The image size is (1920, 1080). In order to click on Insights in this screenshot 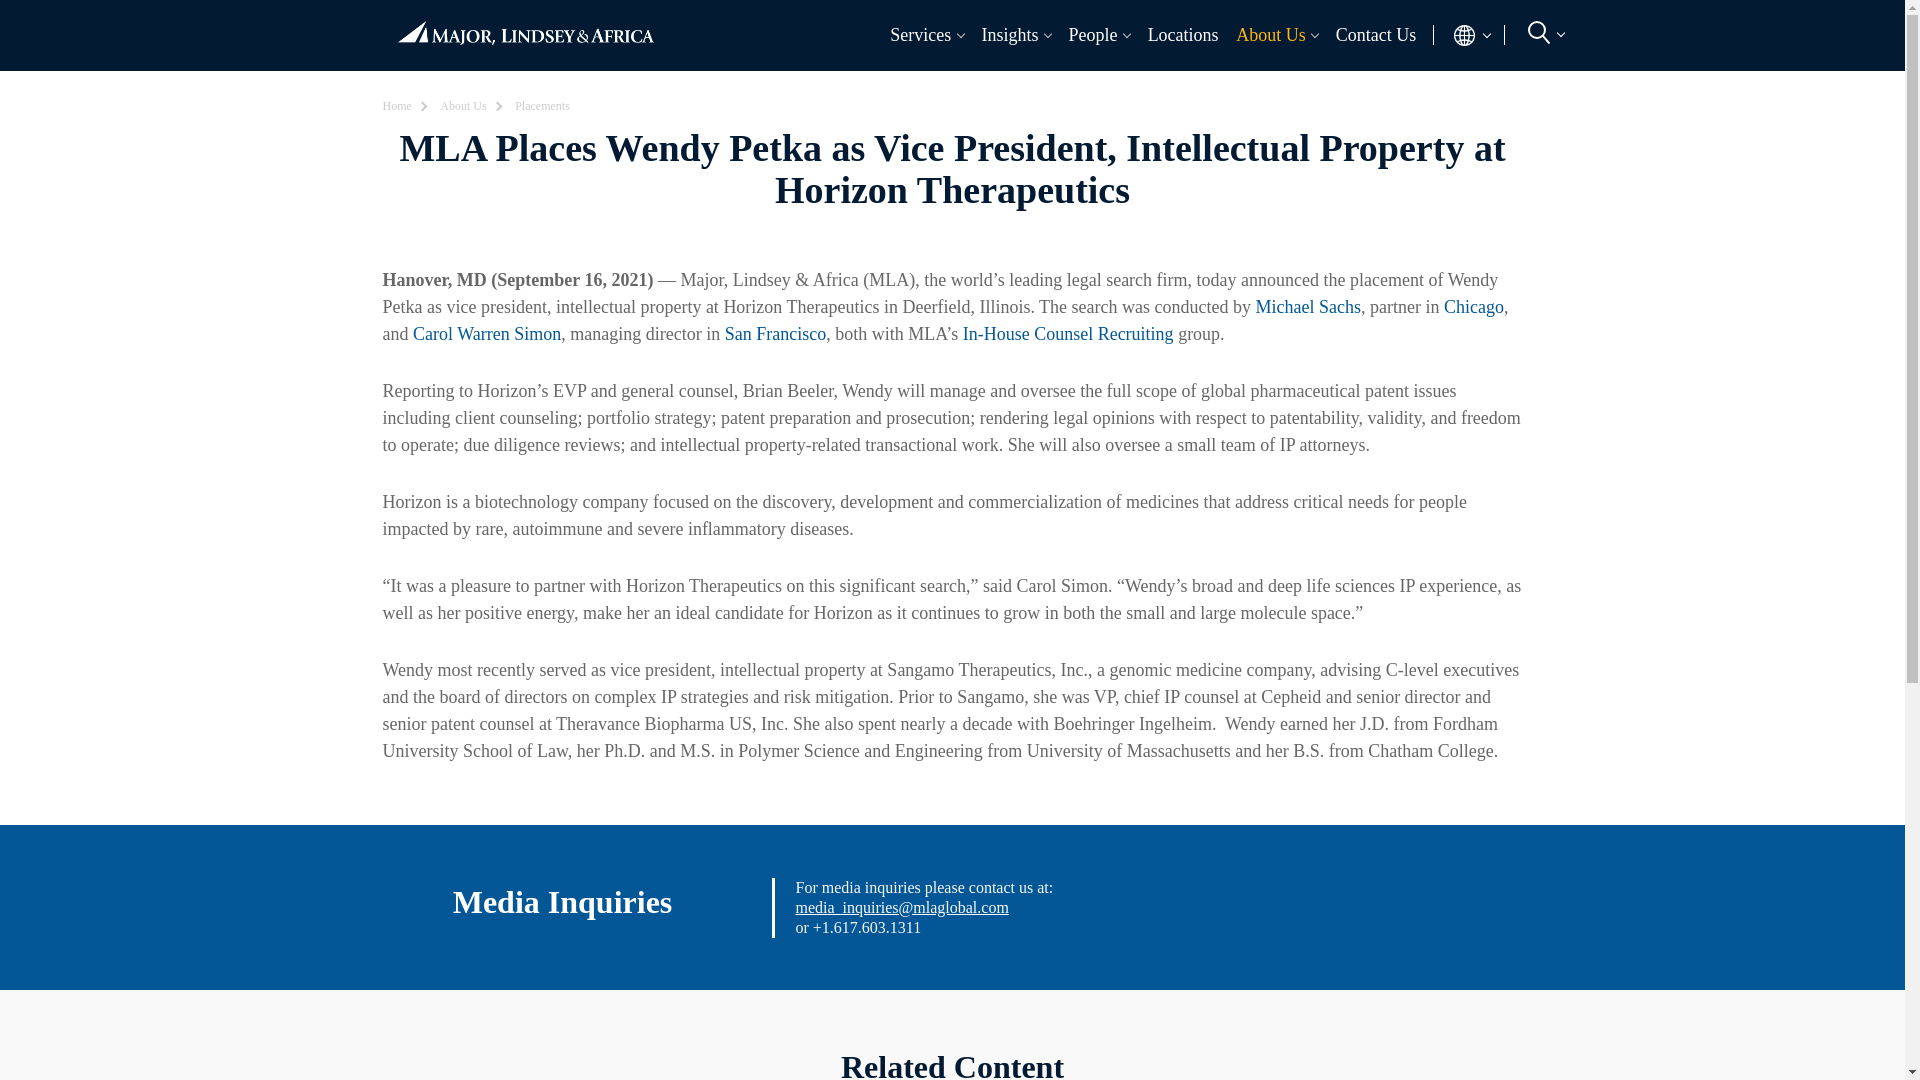, I will do `click(1004, 34)`.